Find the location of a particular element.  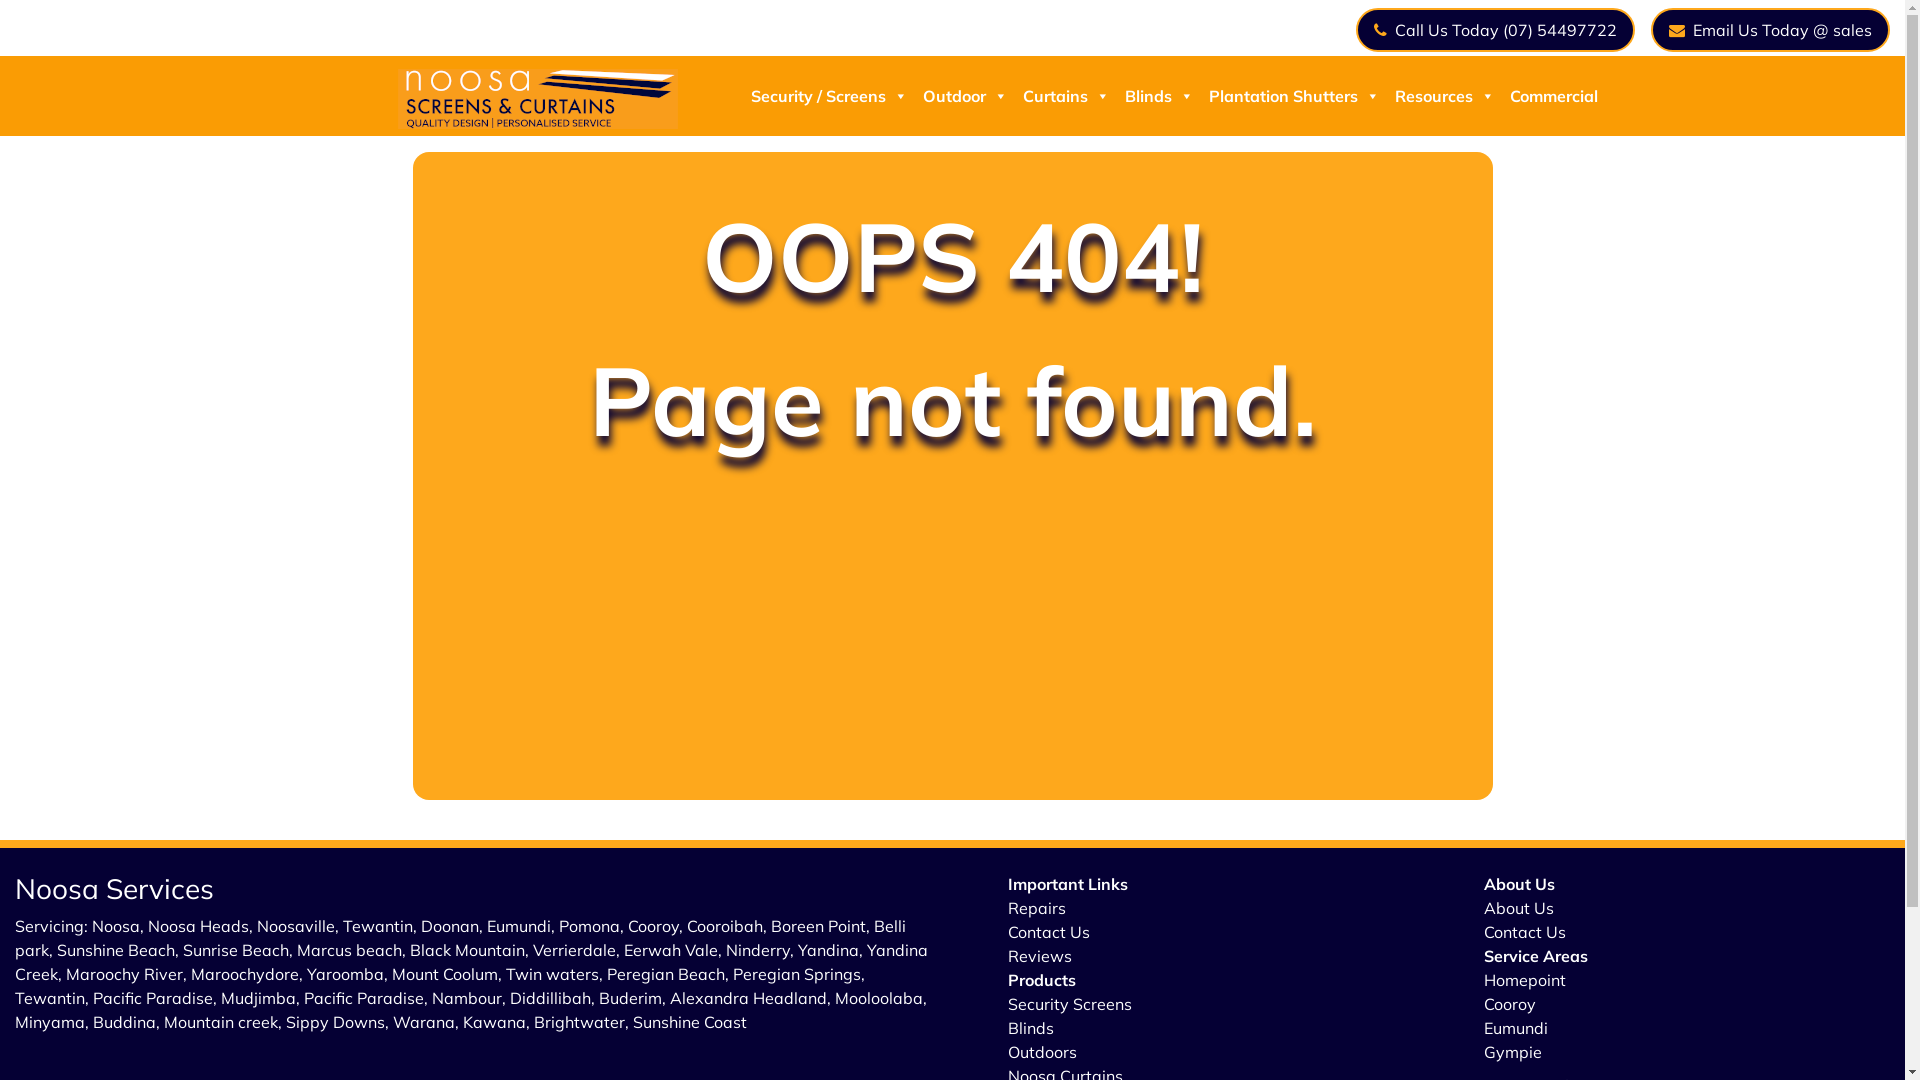

Security / Screens is located at coordinates (827, 96).